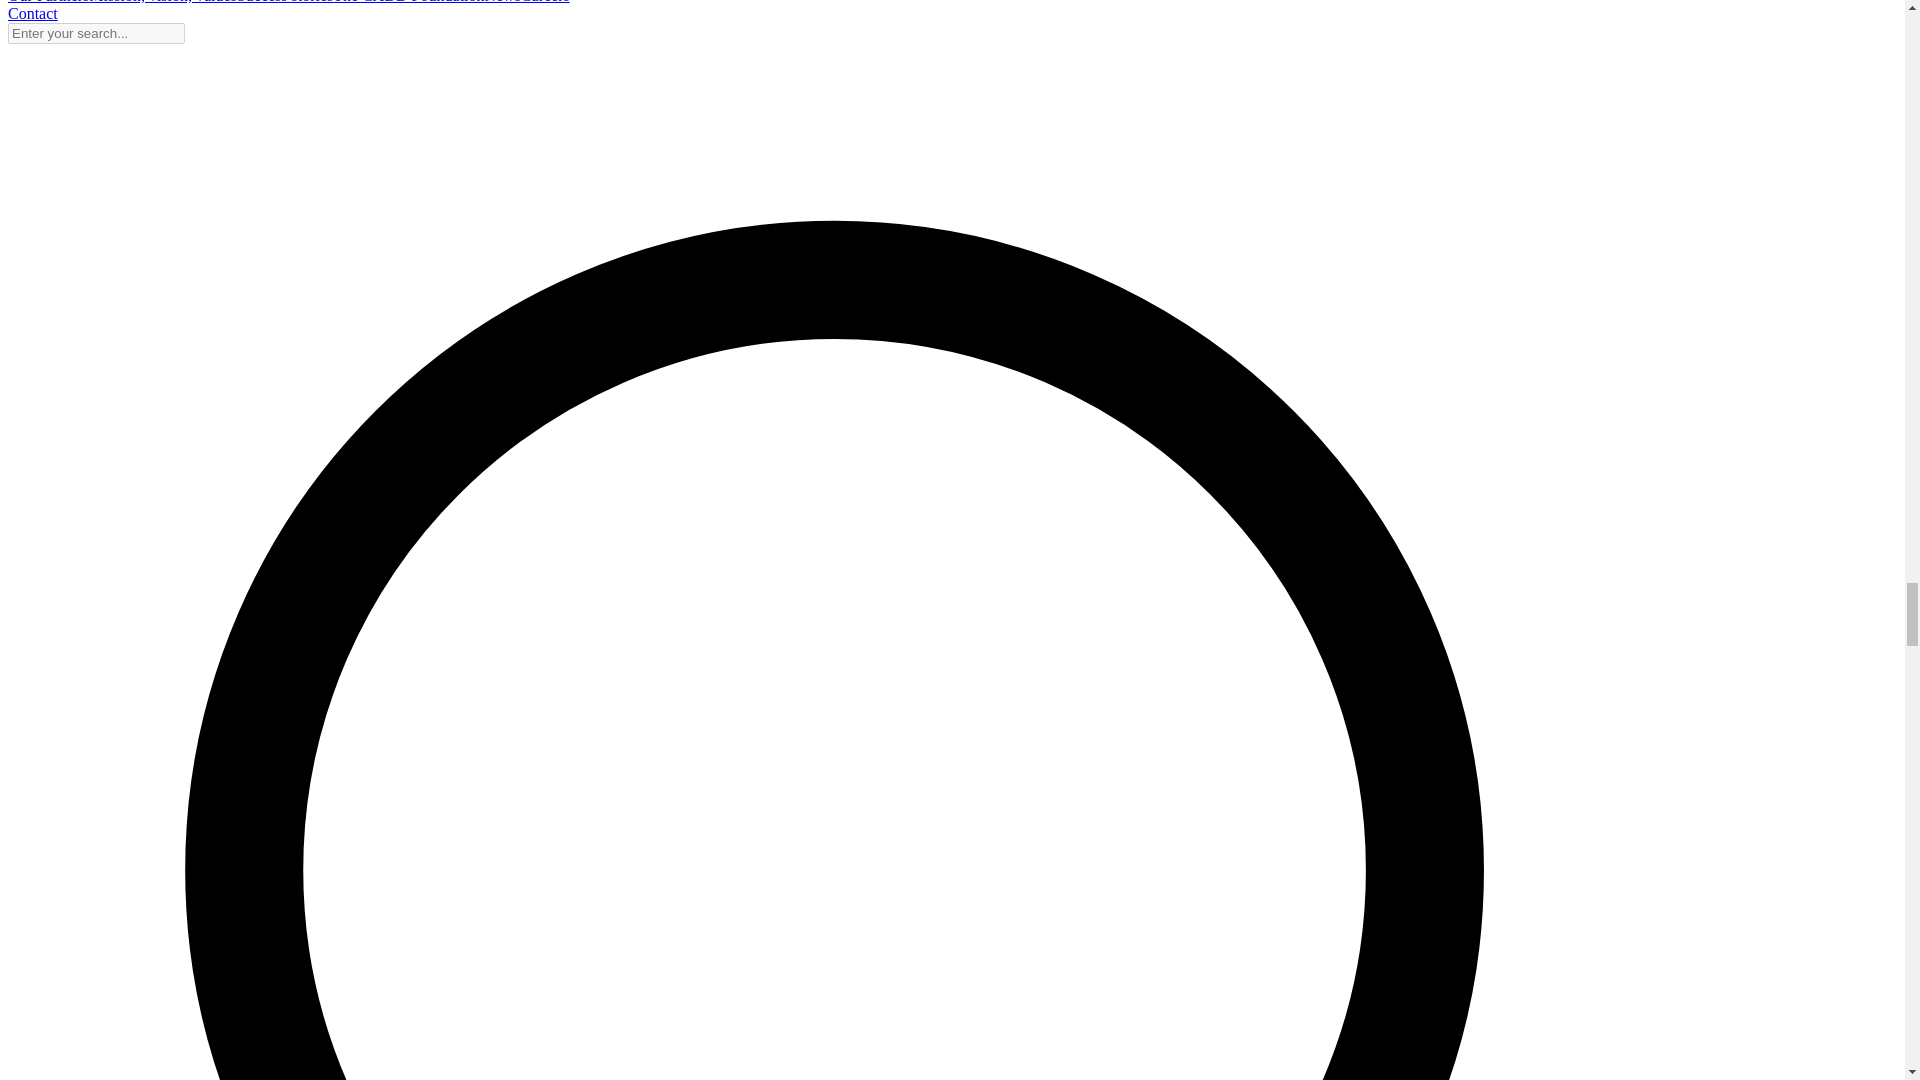 The height and width of the screenshot is (1080, 1920). I want to click on Our Partners, so click(48, 2).